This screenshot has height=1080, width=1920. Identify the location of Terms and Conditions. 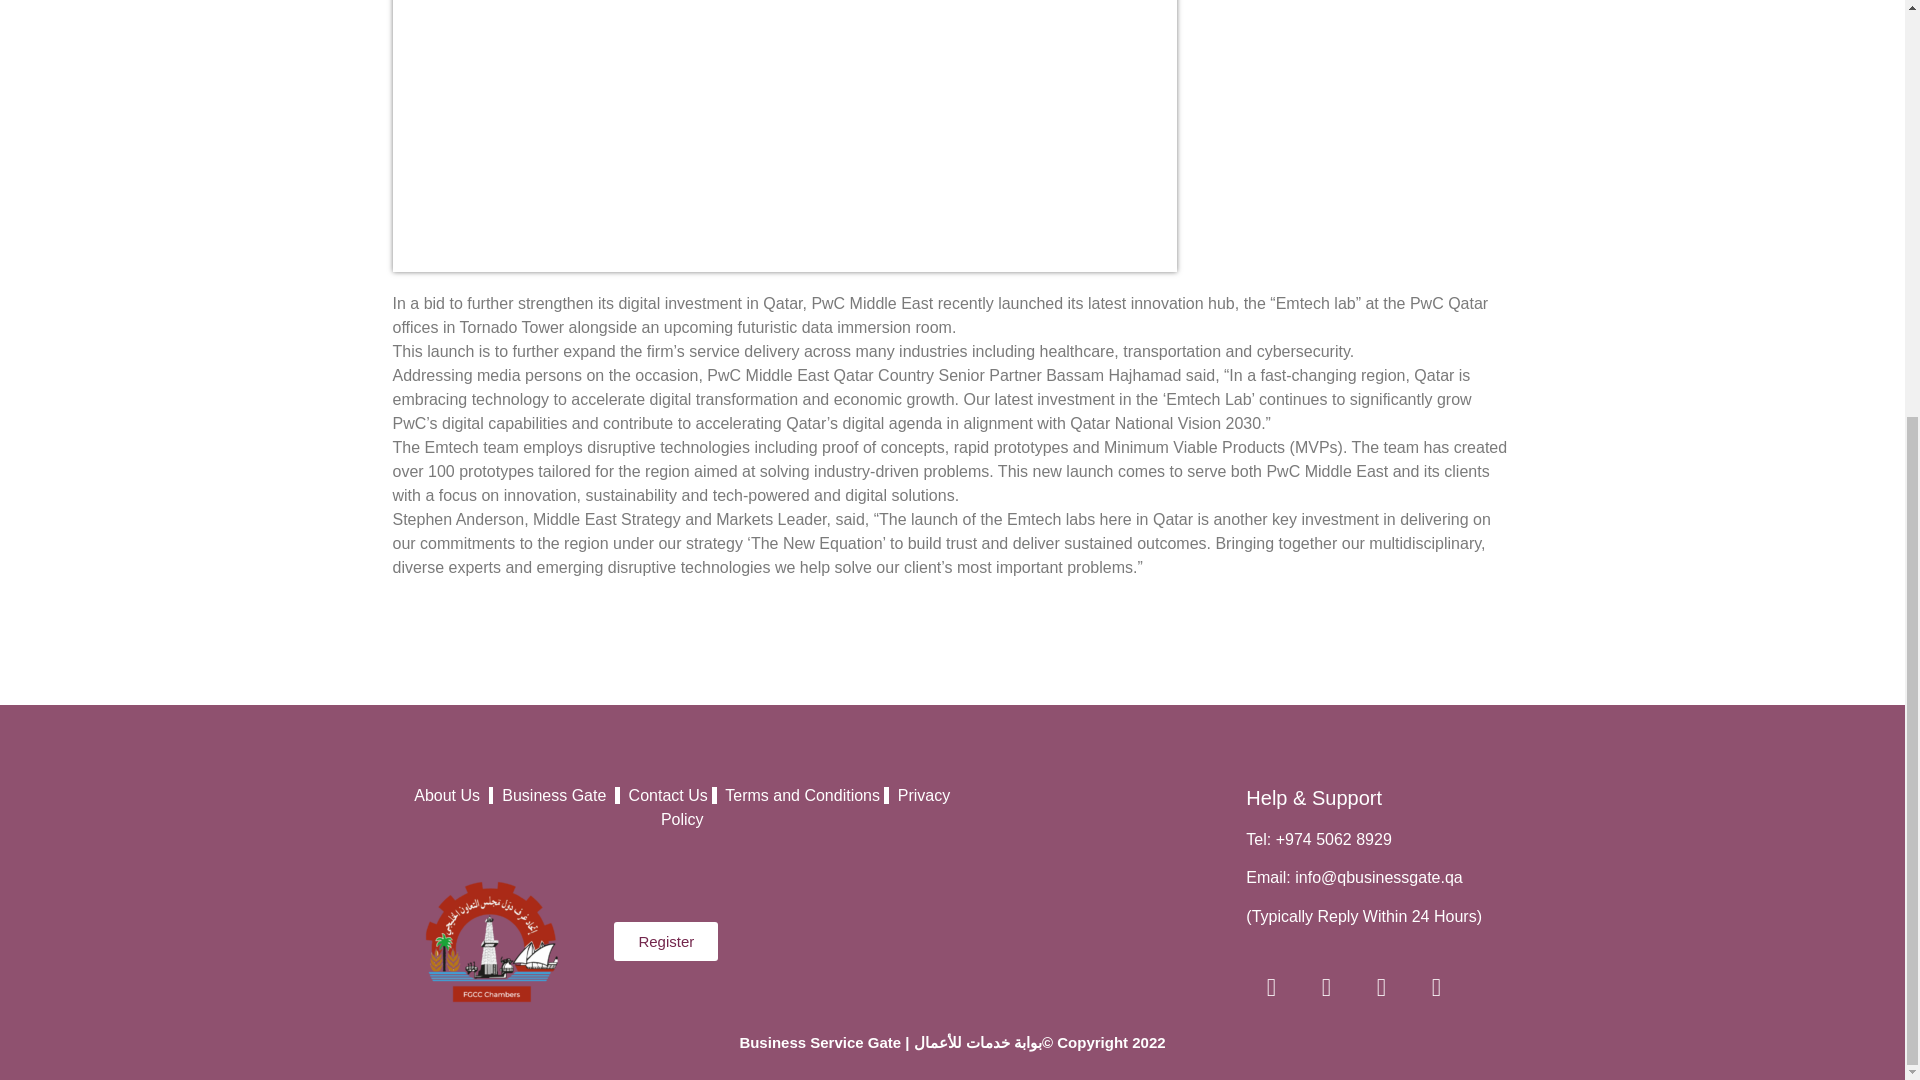
(802, 795).